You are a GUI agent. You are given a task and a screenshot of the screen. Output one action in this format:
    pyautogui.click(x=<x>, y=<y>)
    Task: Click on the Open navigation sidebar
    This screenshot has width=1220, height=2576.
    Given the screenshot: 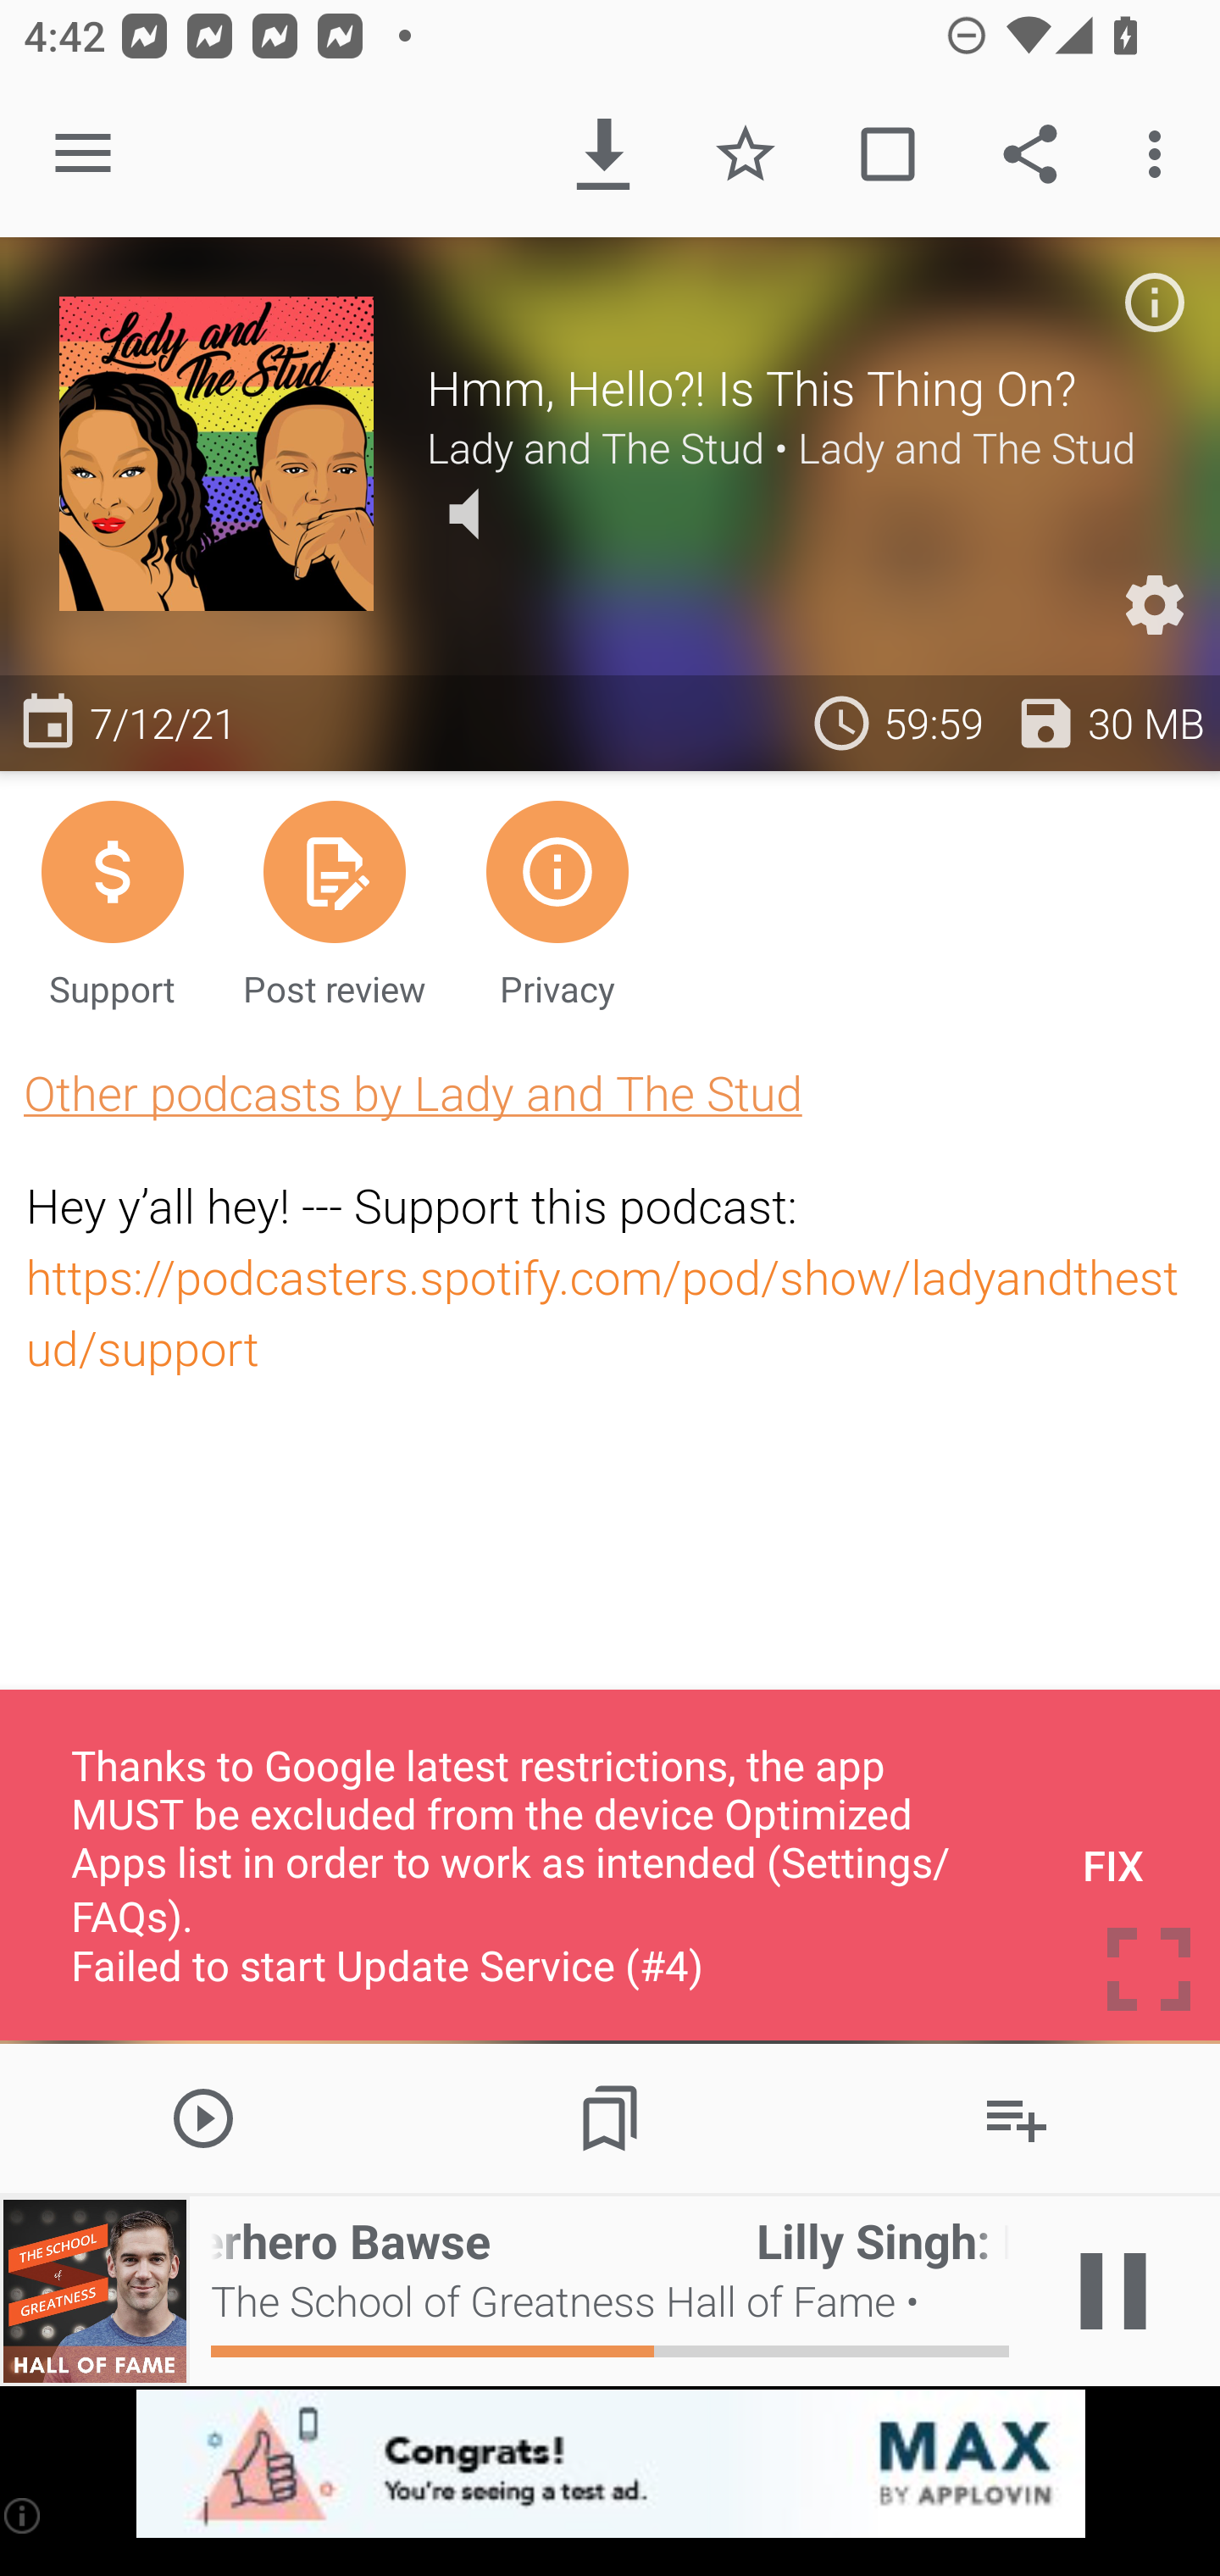 What is the action you would take?
    pyautogui.click(x=83, y=154)
    